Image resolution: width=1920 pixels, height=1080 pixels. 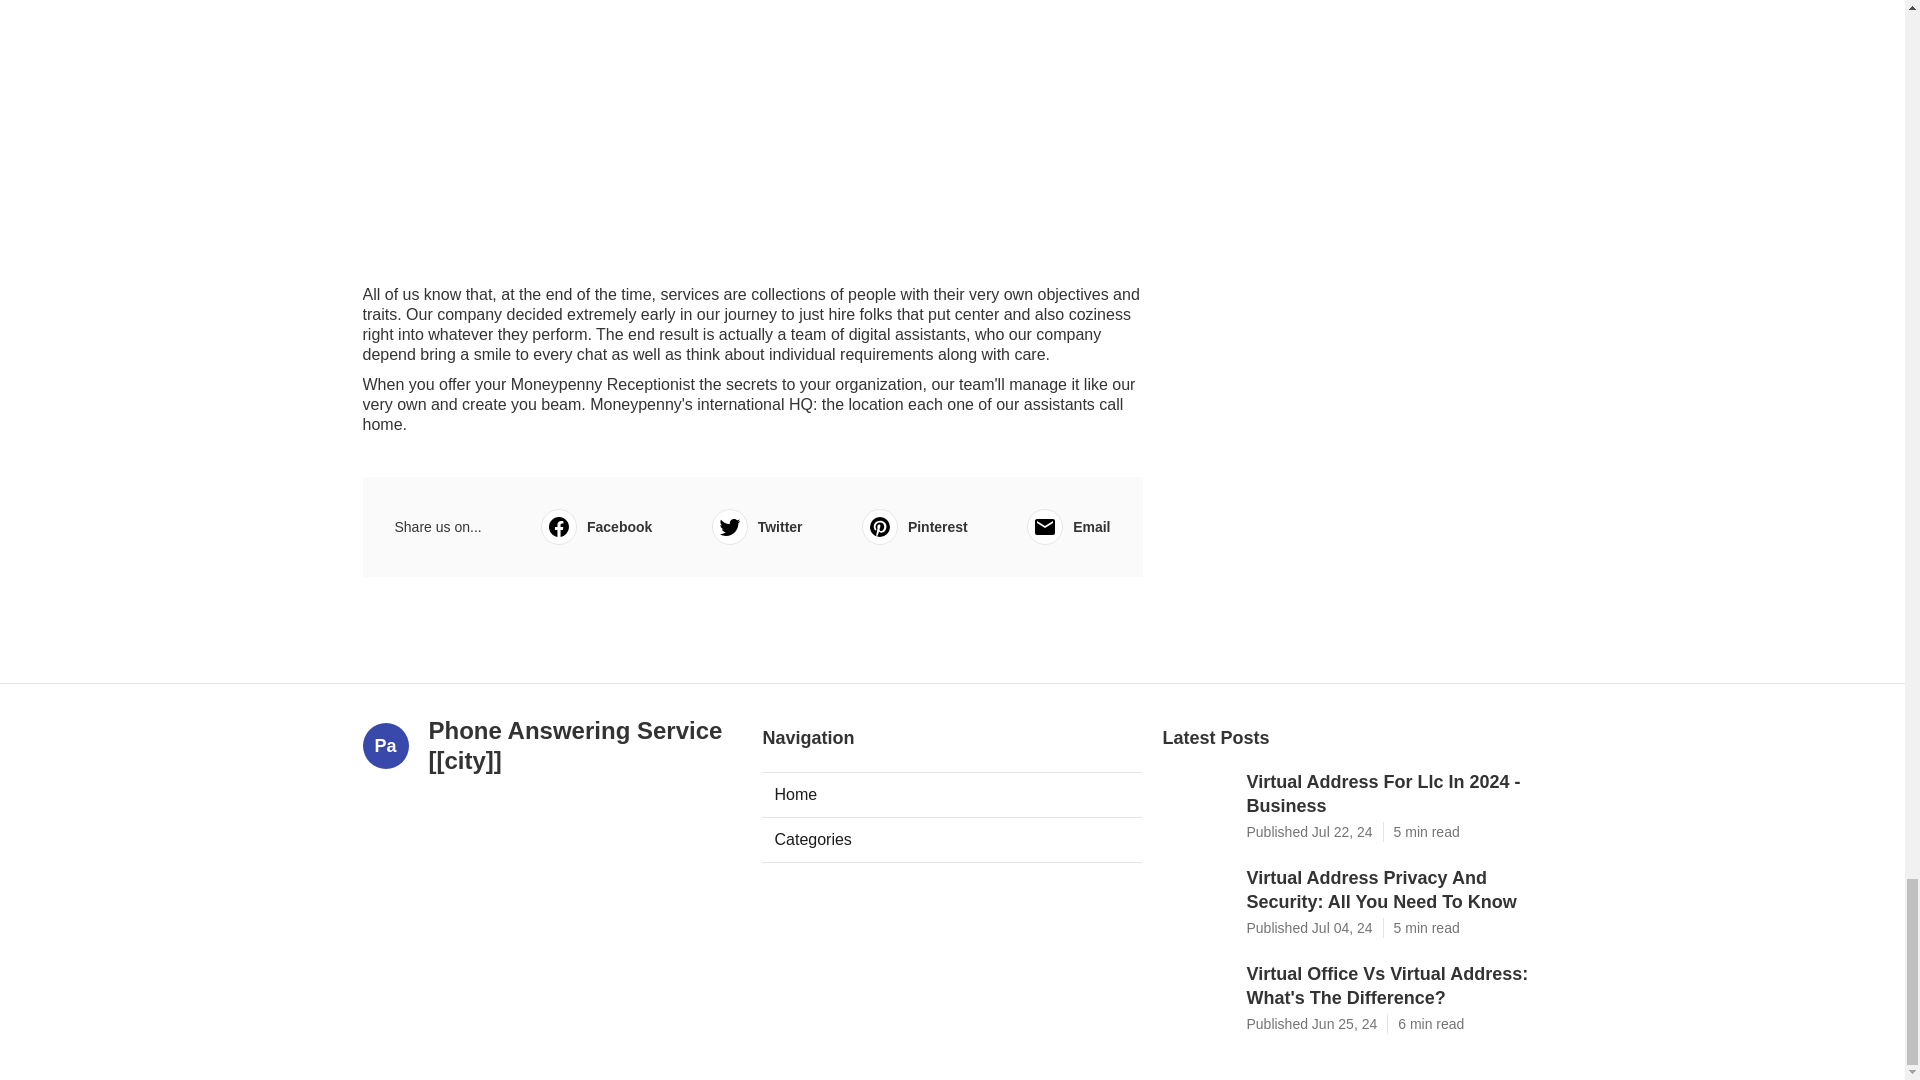 I want to click on Twitter, so click(x=757, y=526).